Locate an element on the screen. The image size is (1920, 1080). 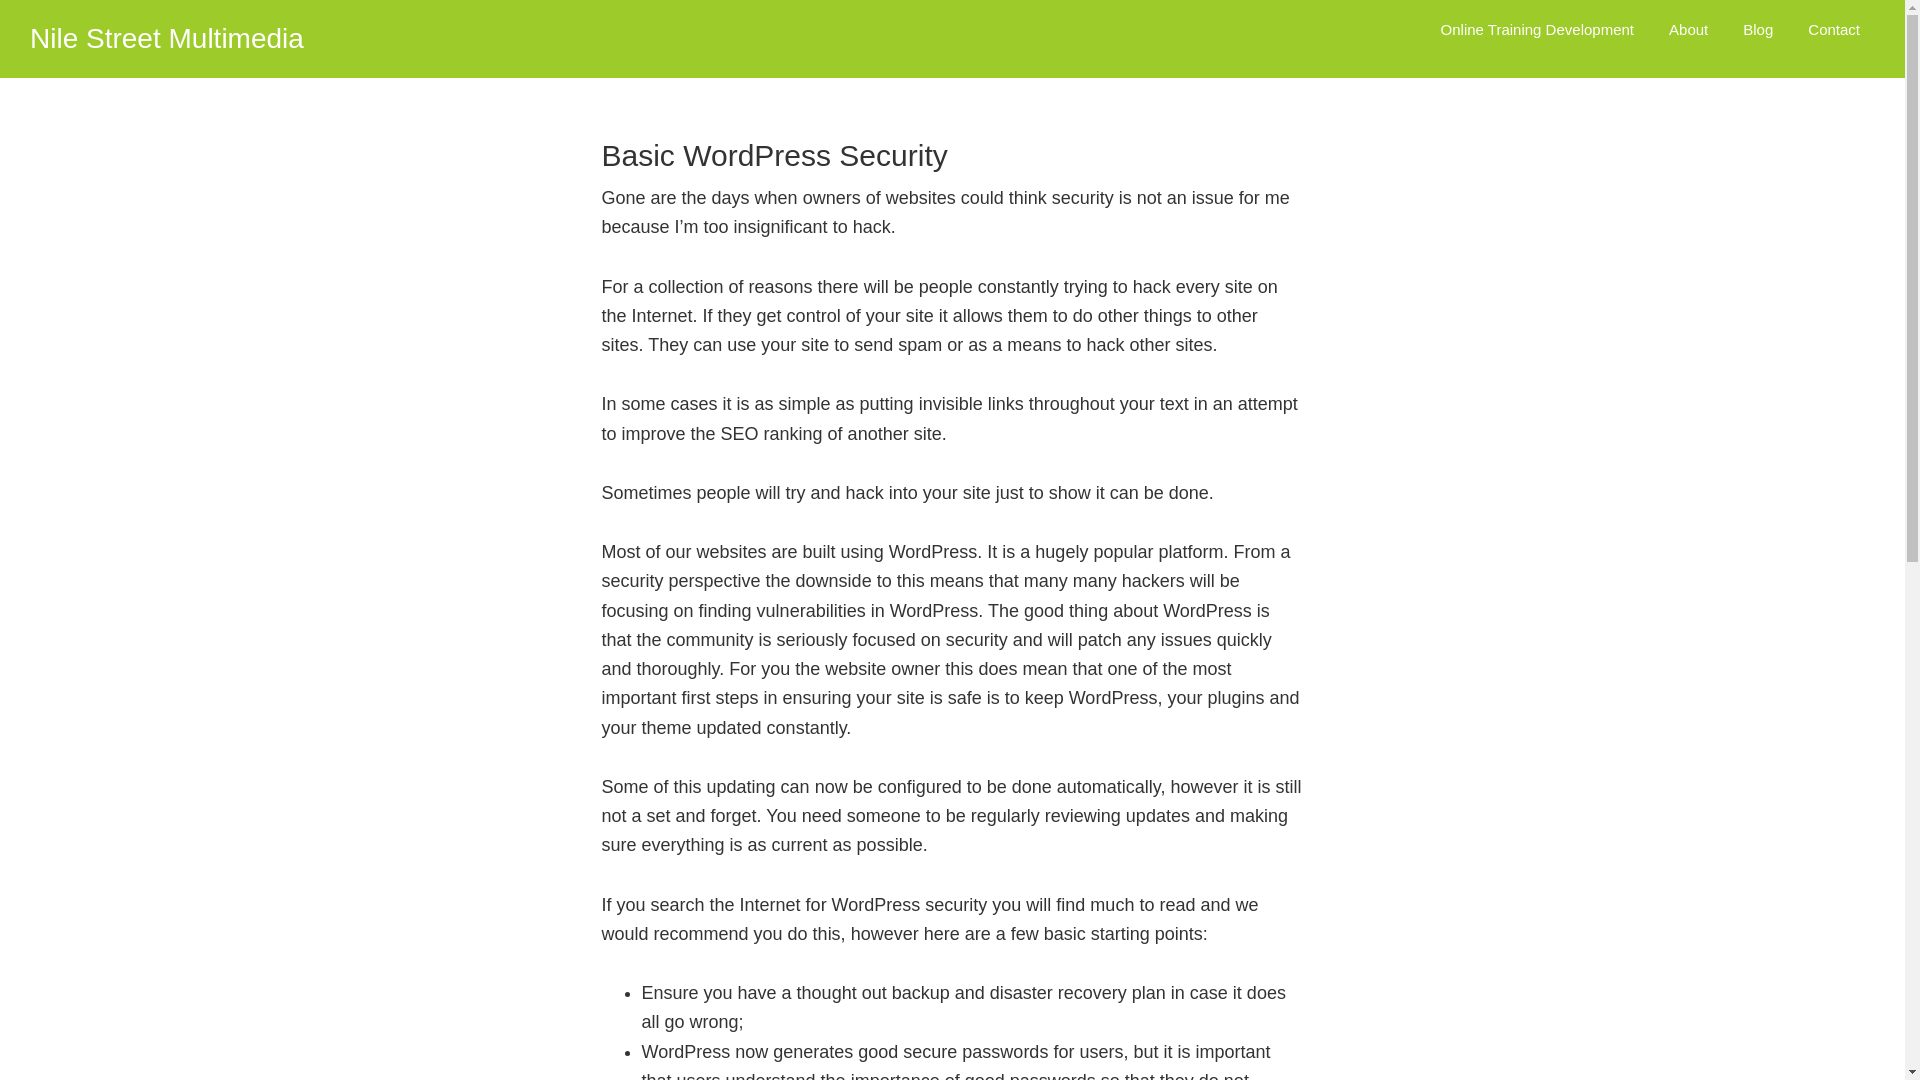
Blog is located at coordinates (1758, 30).